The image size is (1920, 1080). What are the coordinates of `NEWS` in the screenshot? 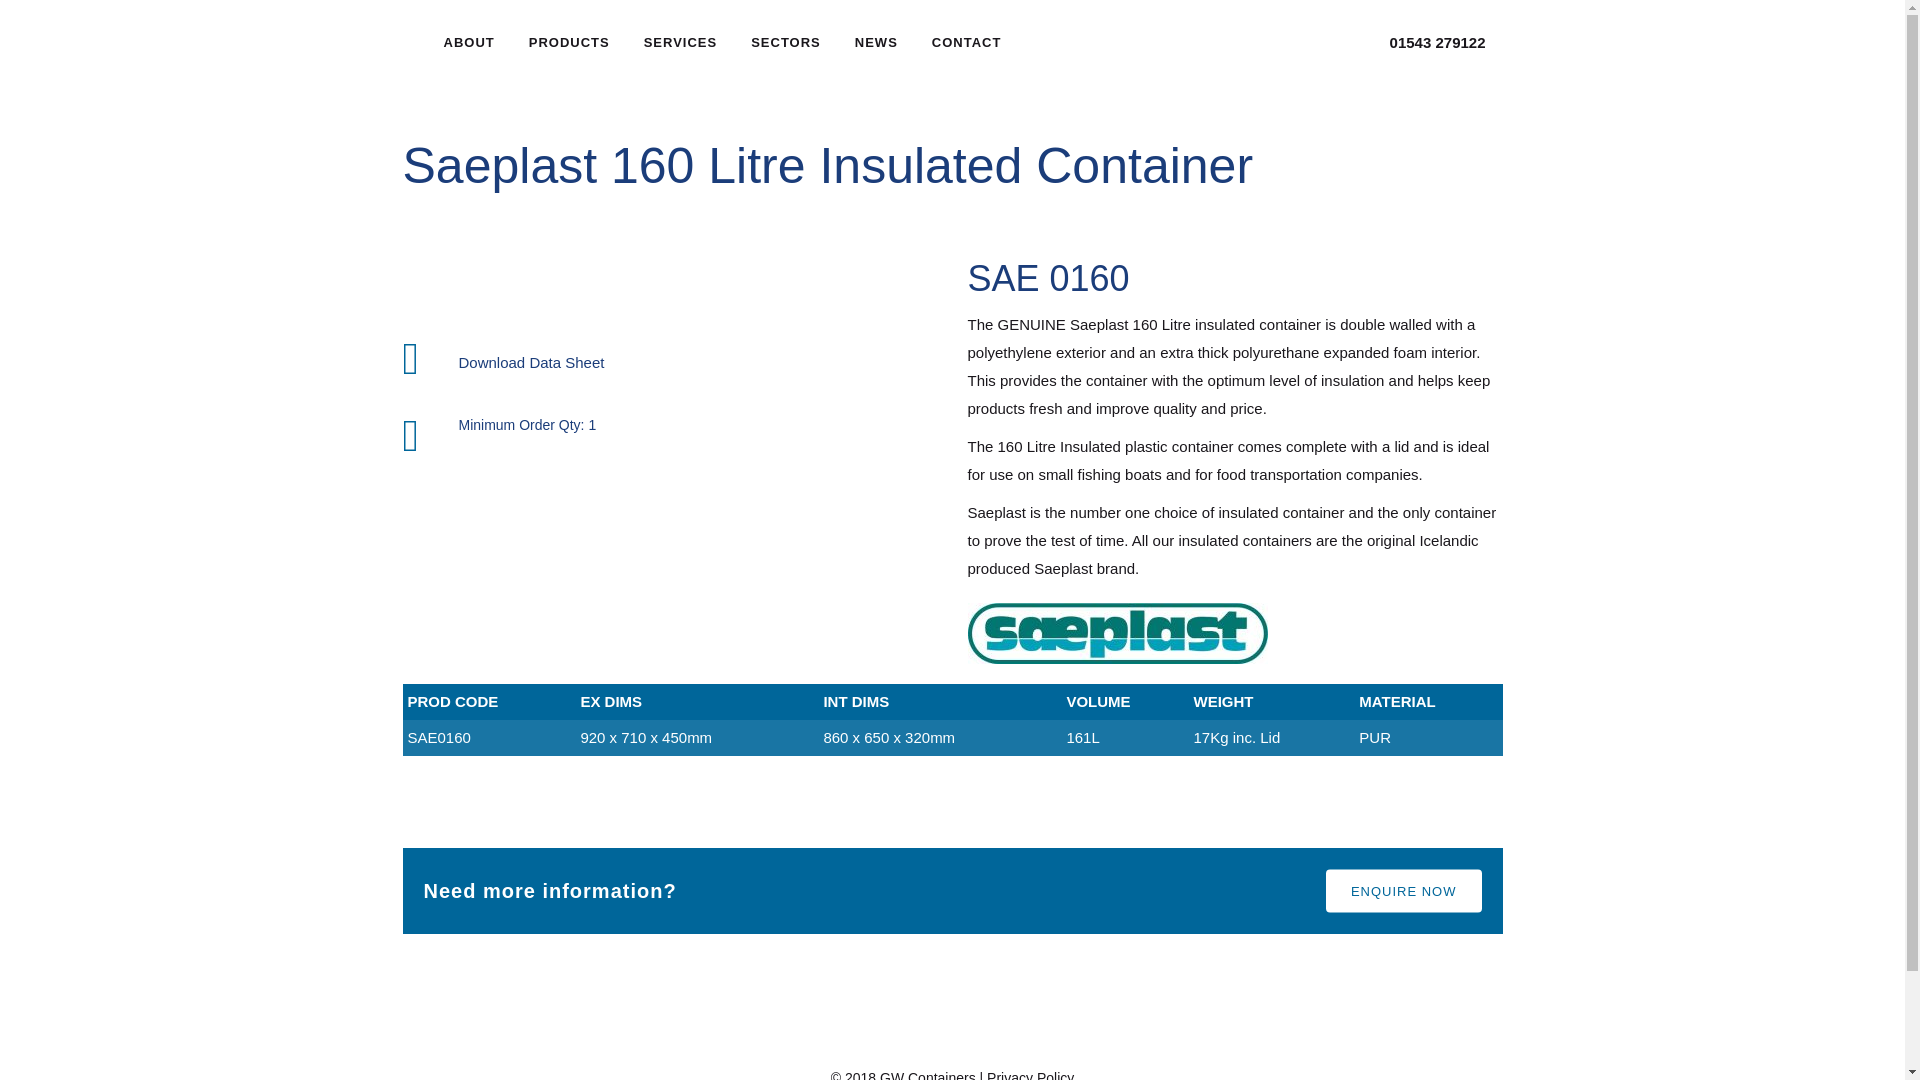 It's located at (876, 42).